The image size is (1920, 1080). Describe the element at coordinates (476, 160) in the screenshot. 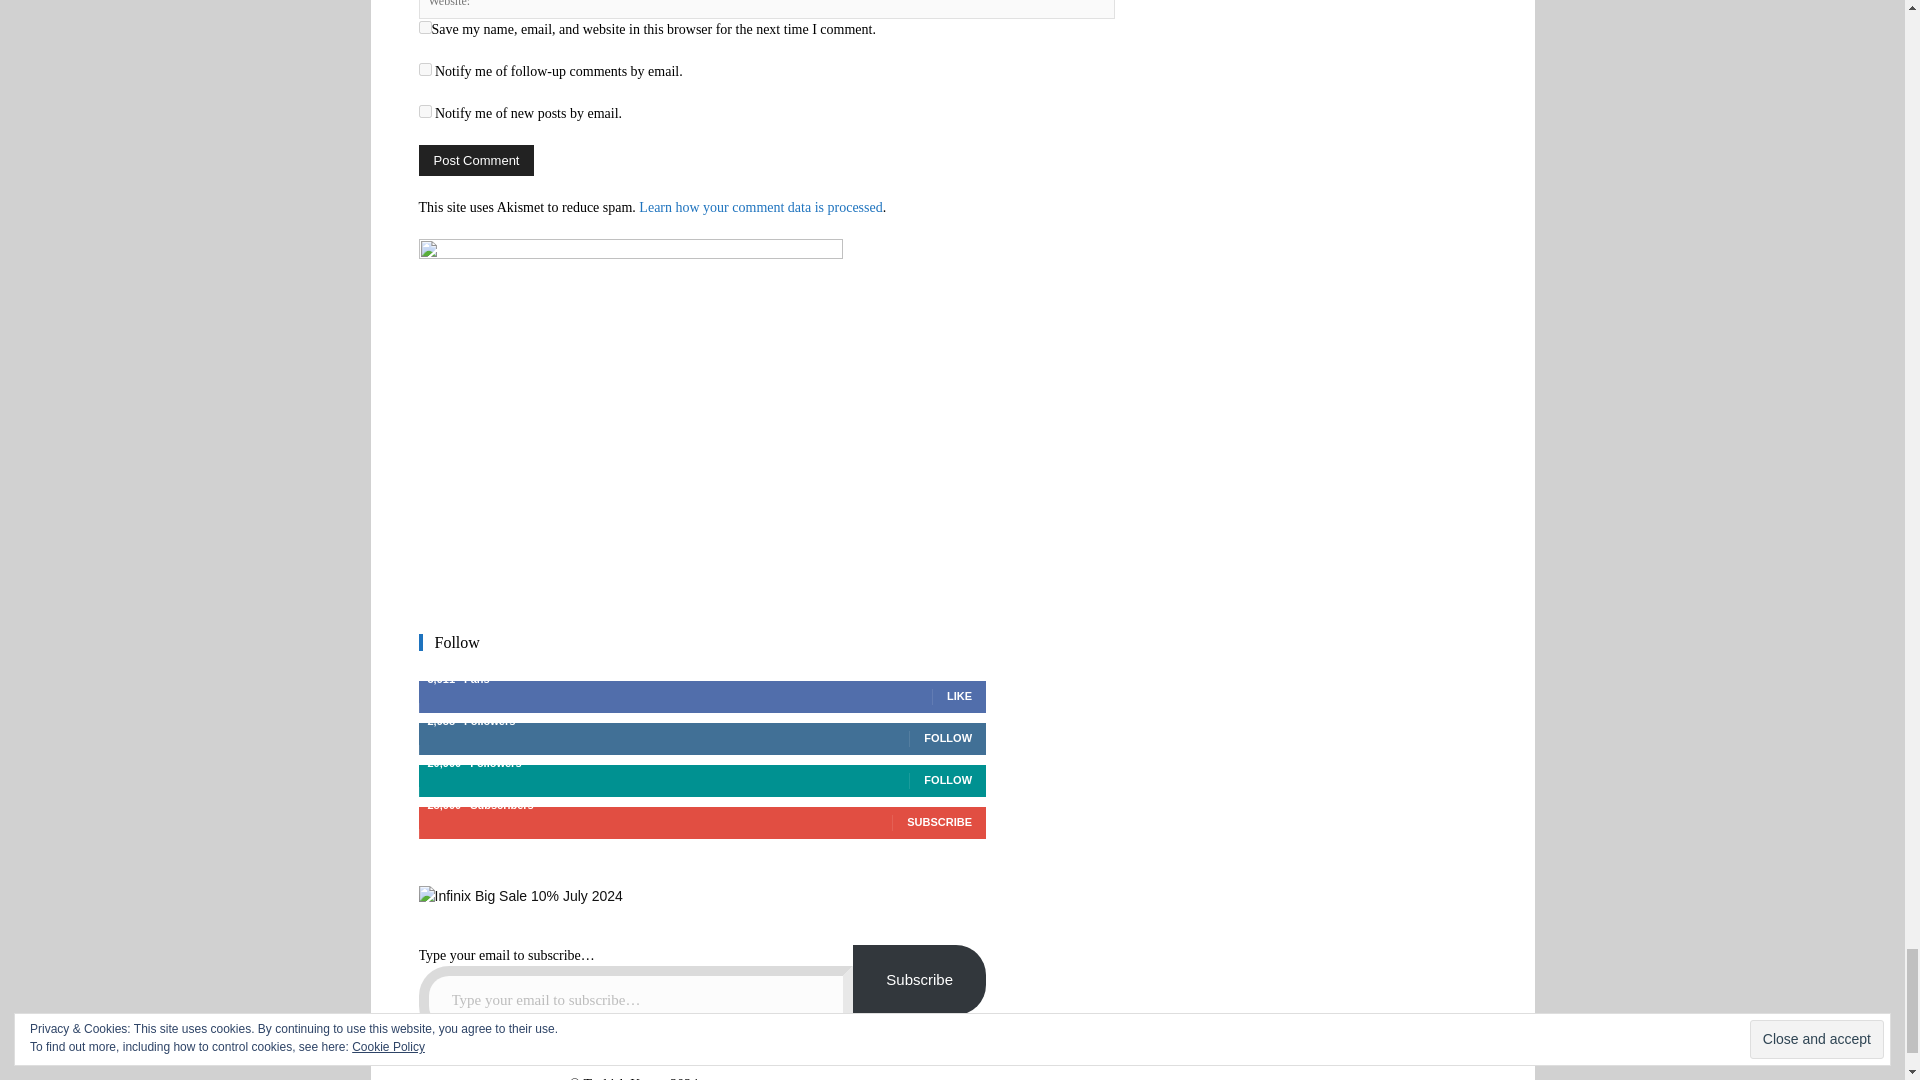

I see `Post Comment` at that location.